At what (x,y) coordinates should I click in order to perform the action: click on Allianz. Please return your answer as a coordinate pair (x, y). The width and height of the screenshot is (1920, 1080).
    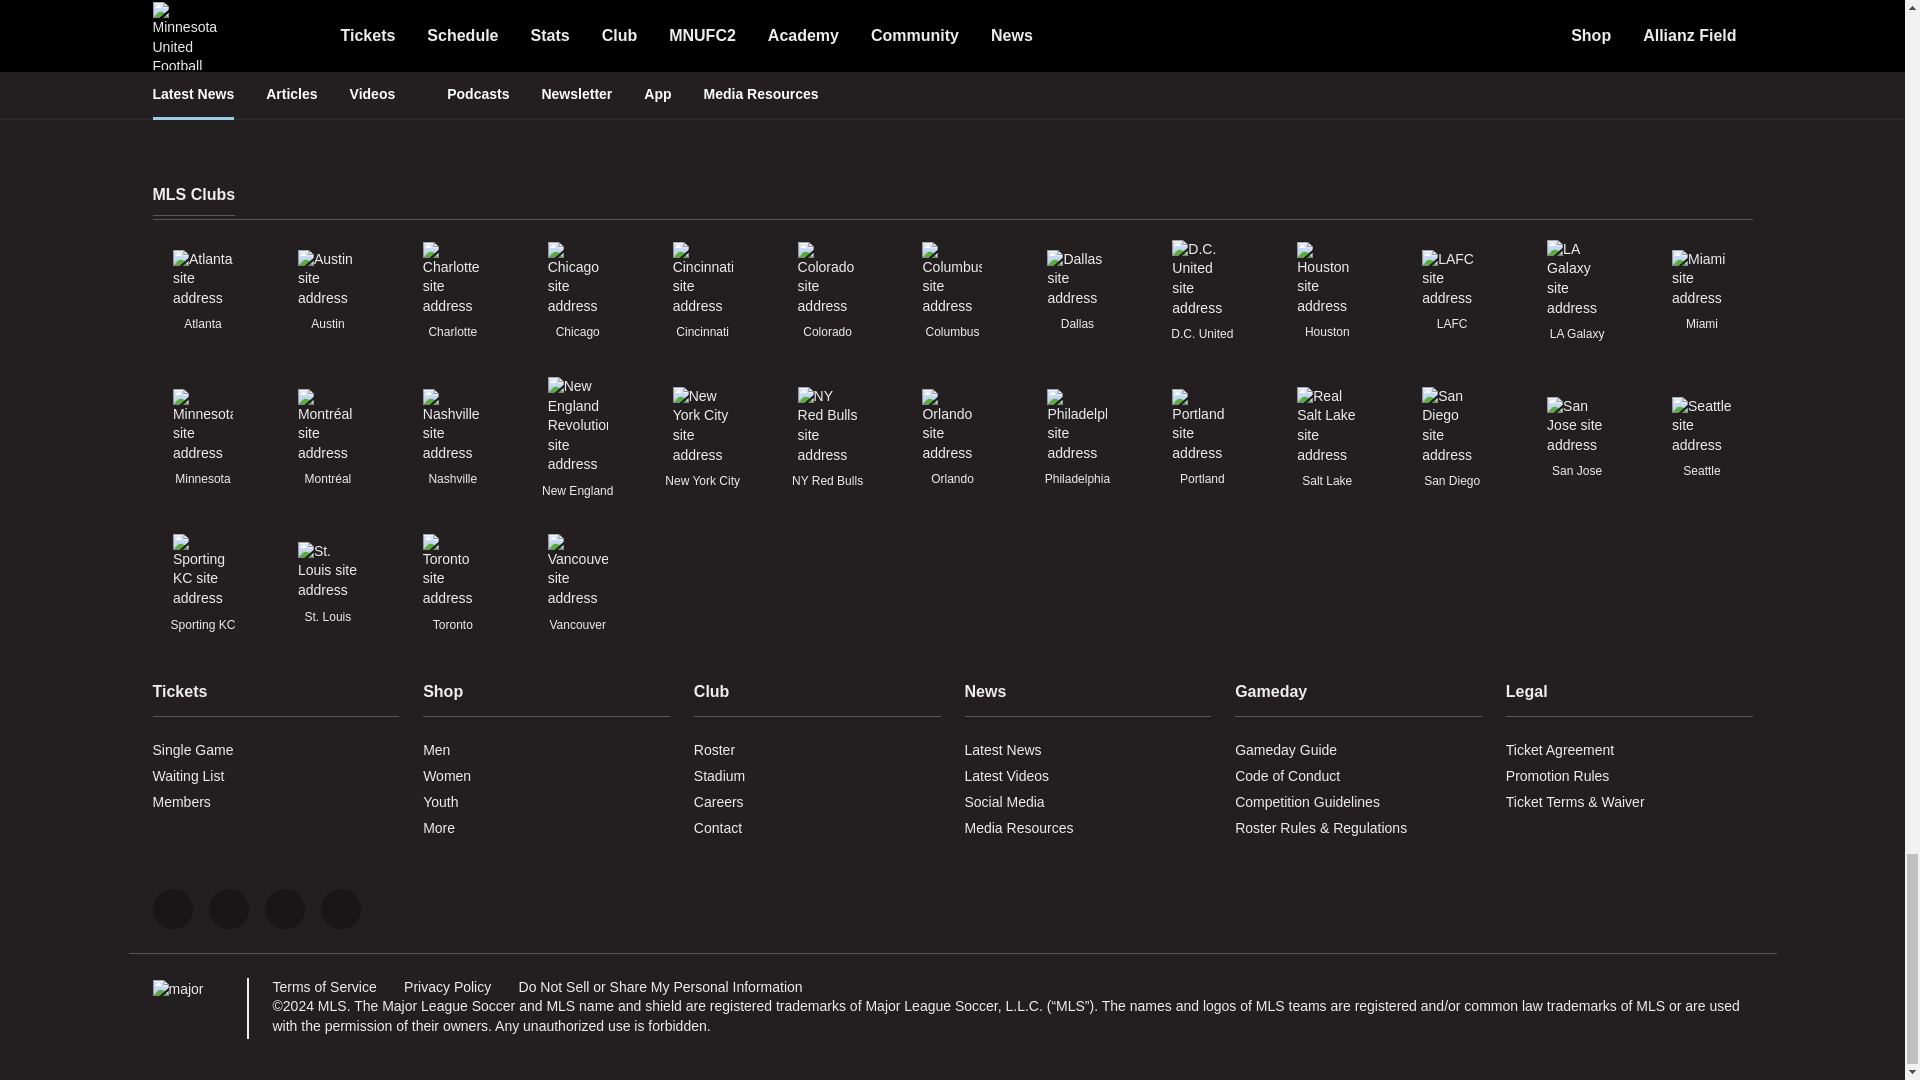
    Looking at the image, I should click on (620, 50).